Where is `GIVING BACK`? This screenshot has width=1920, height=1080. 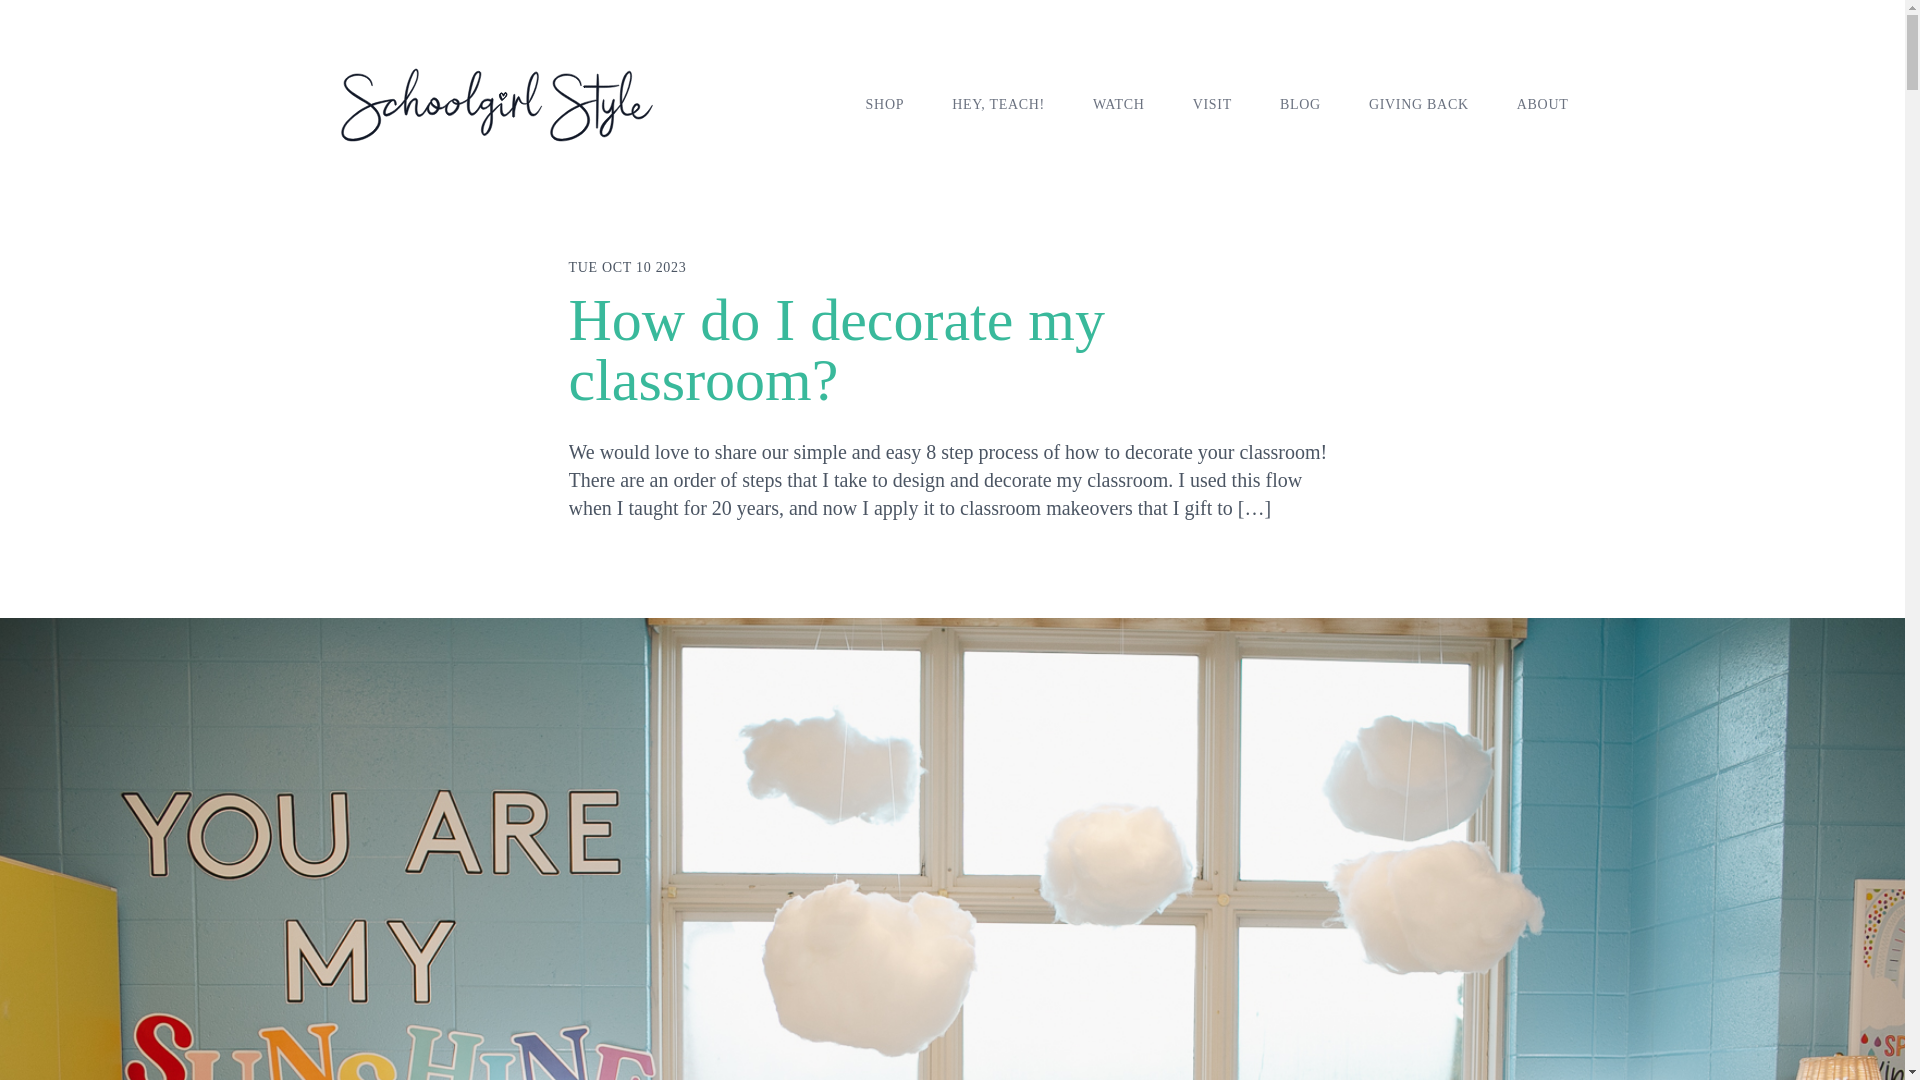 GIVING BACK is located at coordinates (1418, 104).